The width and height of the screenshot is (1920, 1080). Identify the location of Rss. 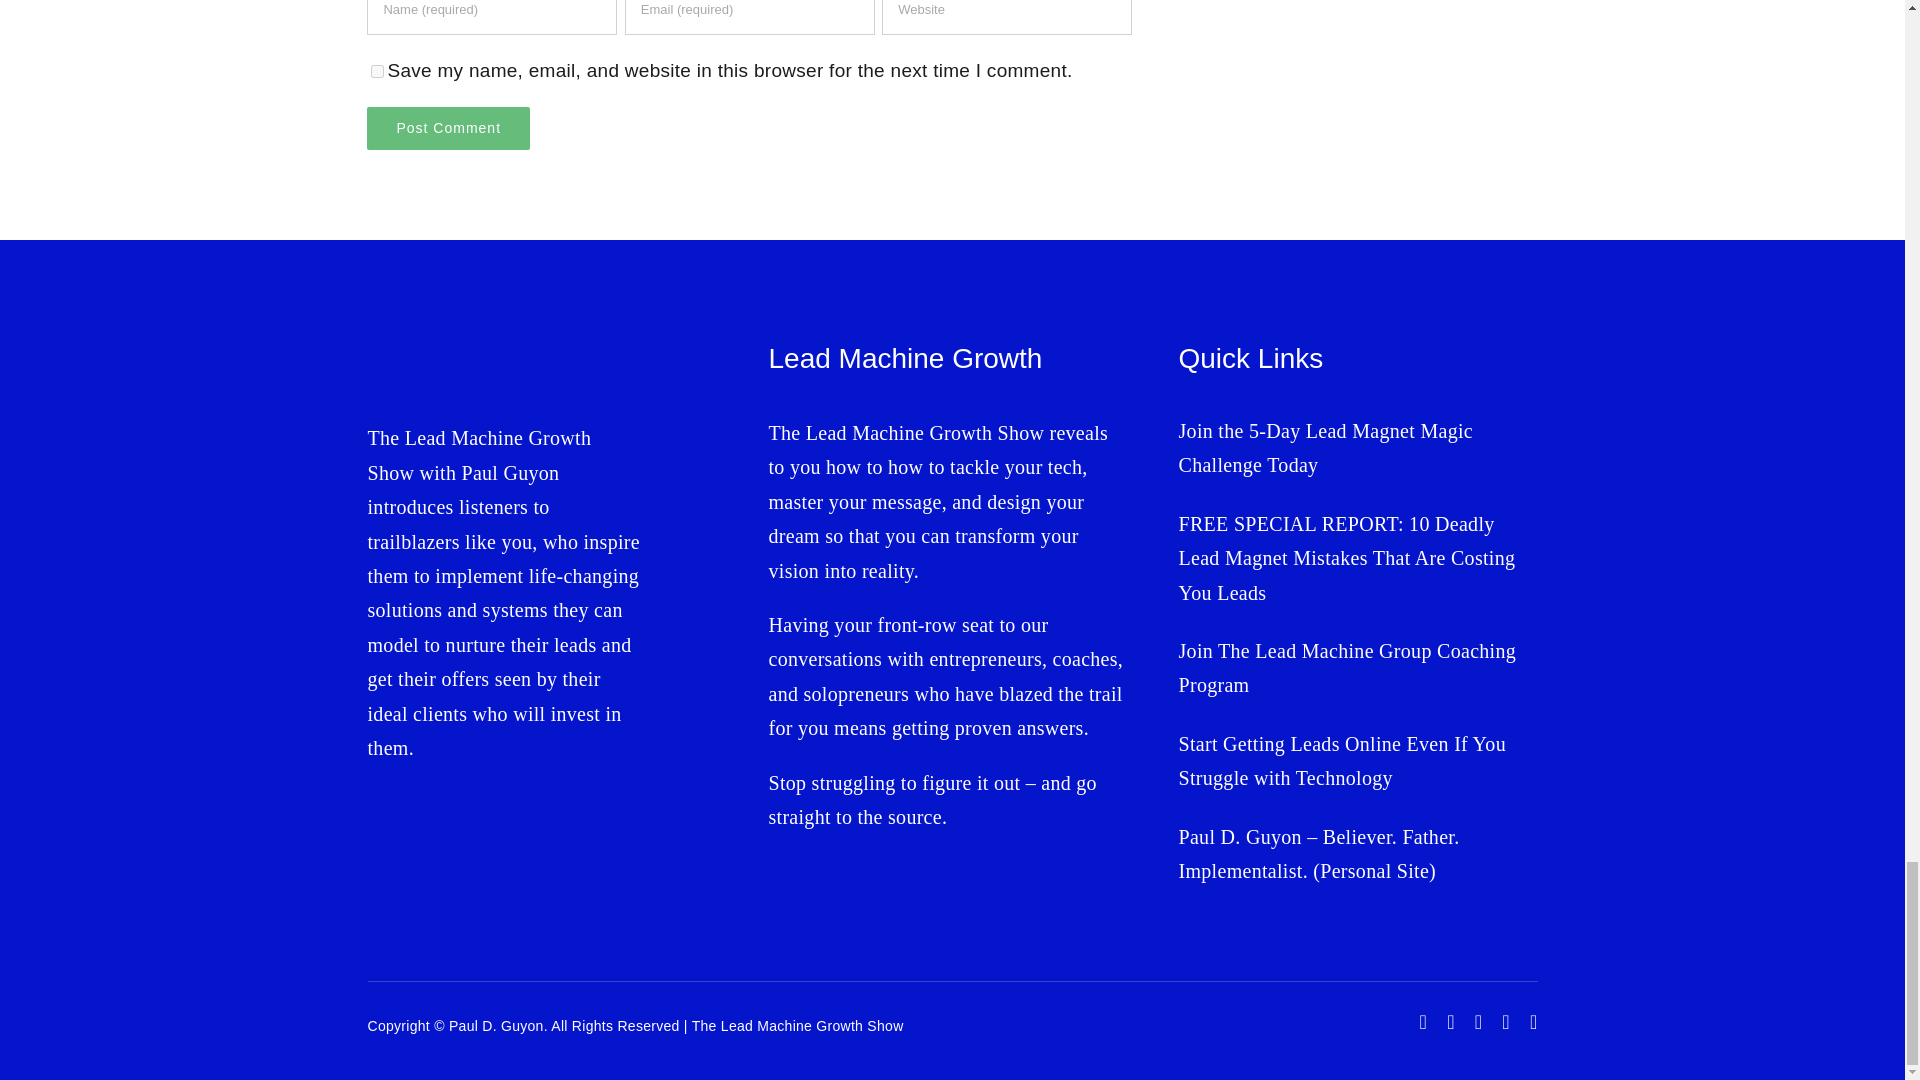
(1478, 1022).